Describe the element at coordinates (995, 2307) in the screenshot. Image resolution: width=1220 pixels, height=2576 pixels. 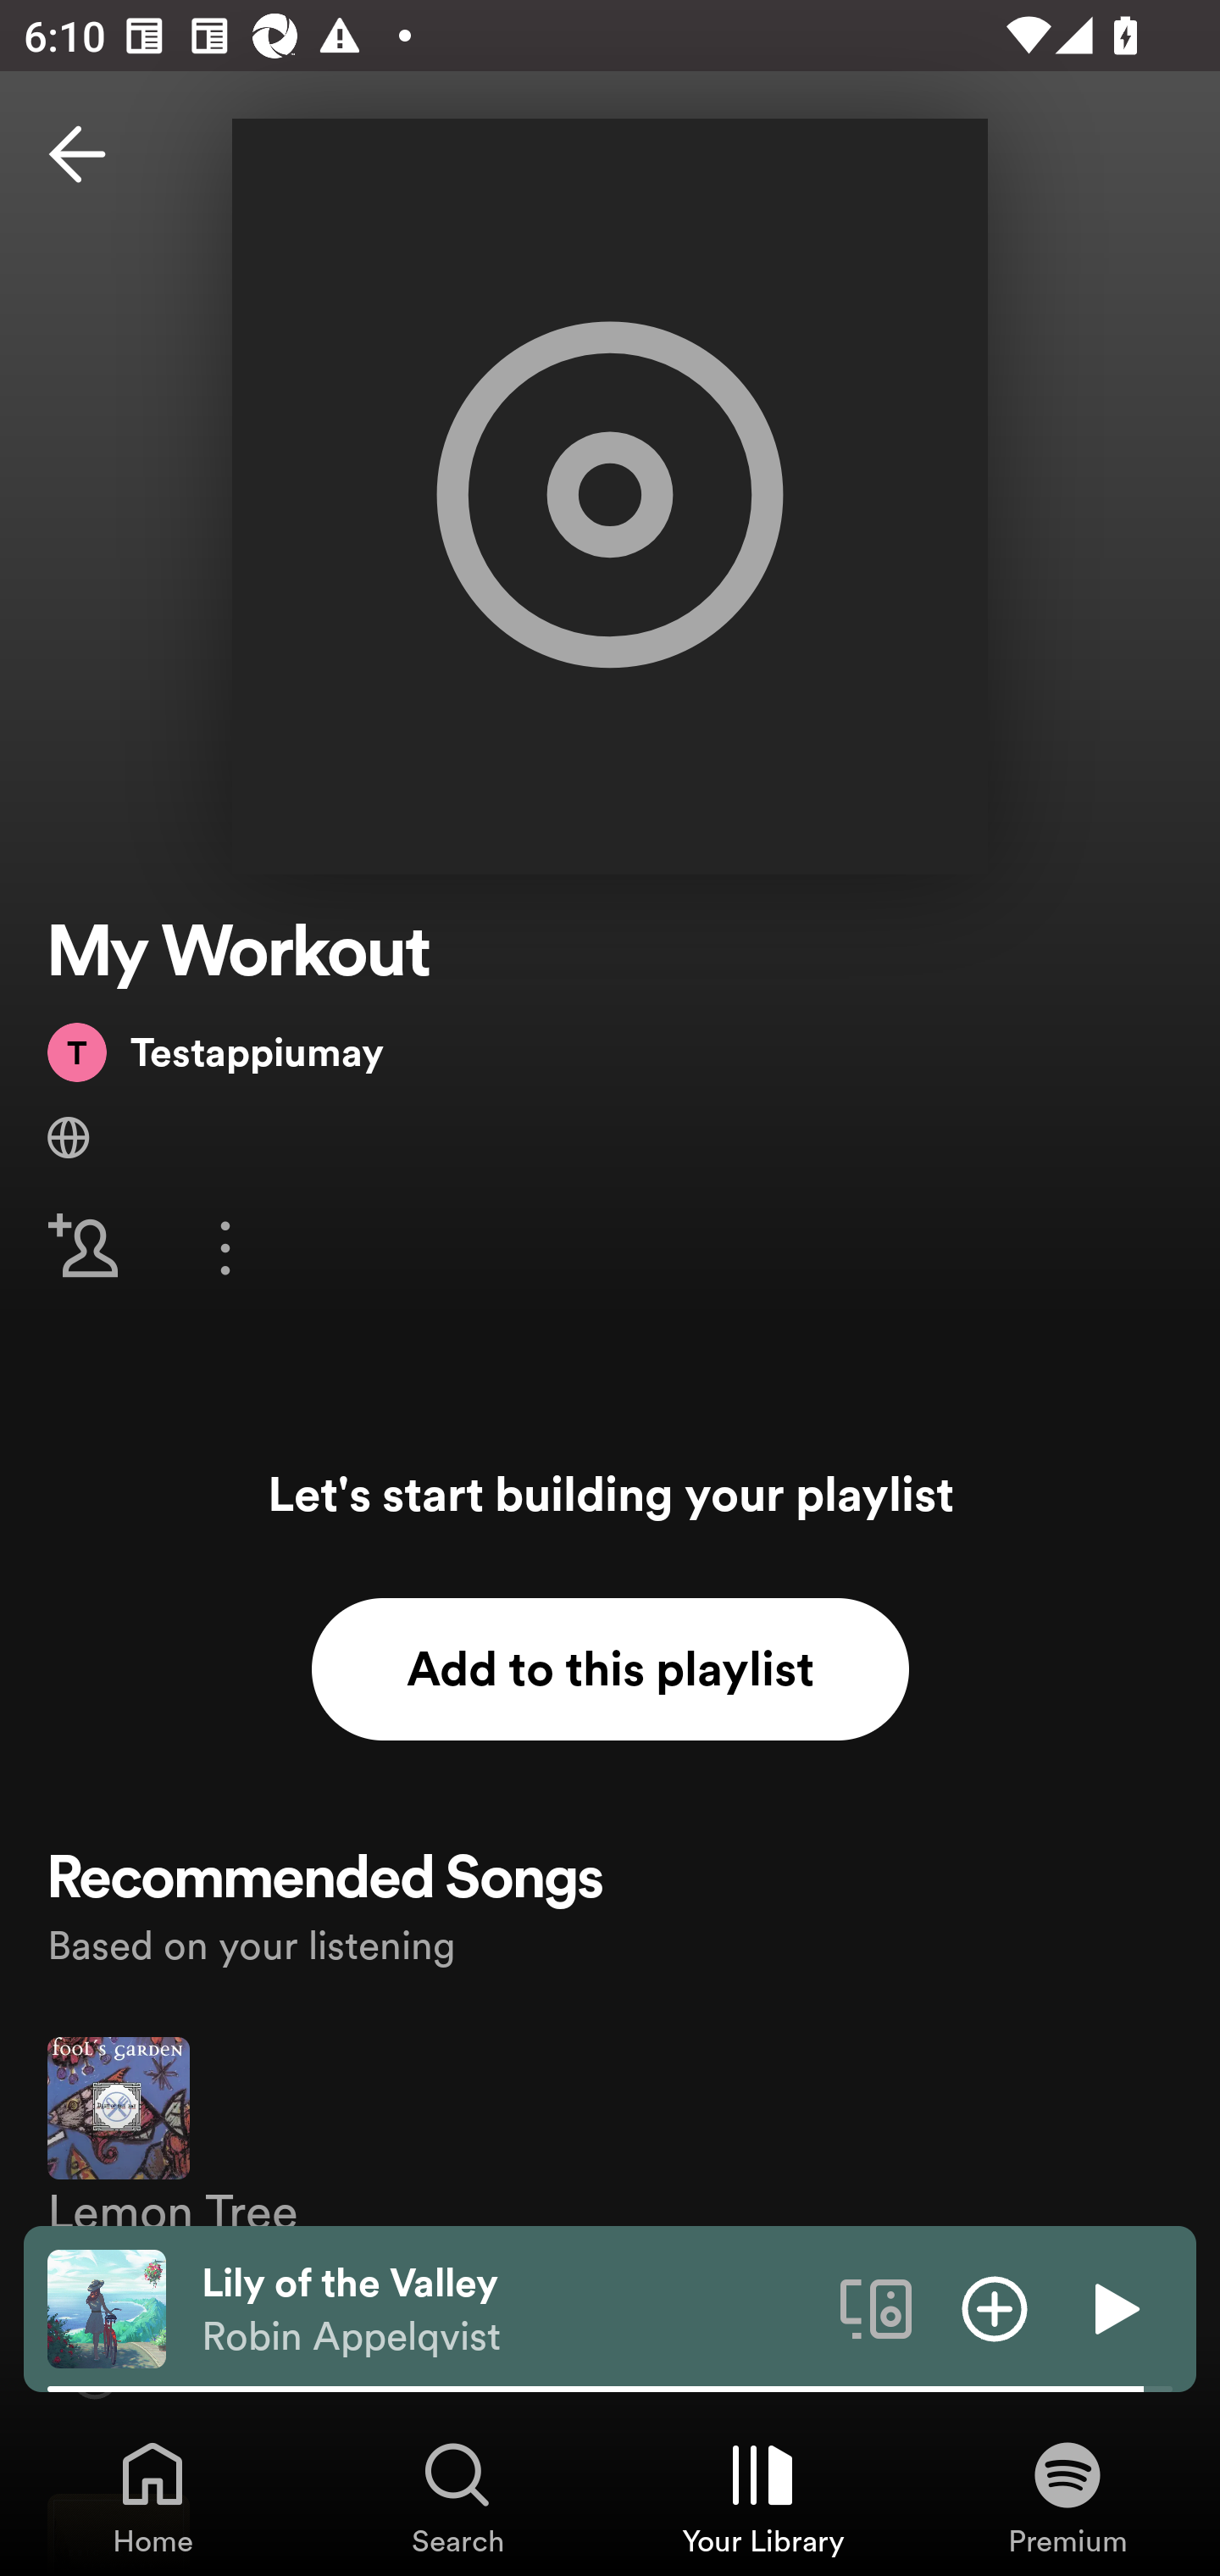
I see `Add item` at that location.